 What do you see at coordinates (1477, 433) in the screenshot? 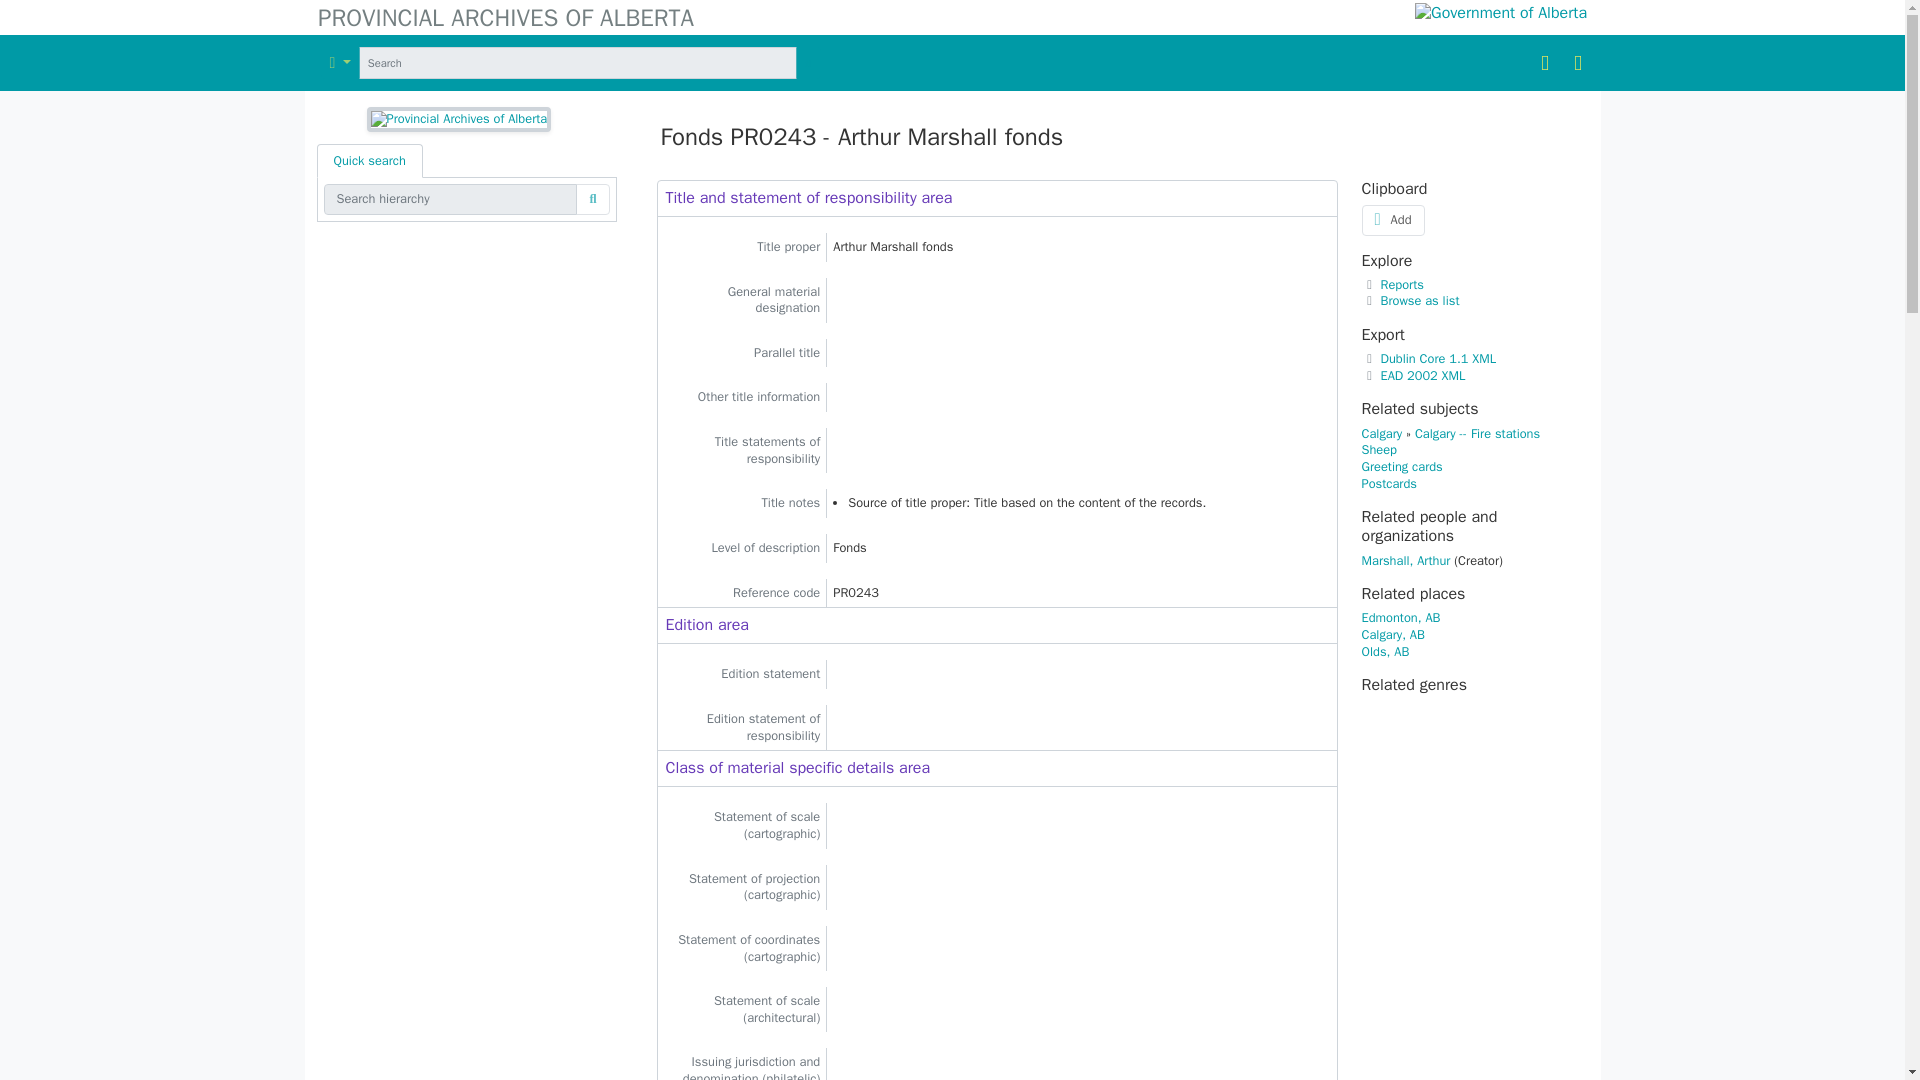
I see `Calgary -- Fire stations` at bounding box center [1477, 433].